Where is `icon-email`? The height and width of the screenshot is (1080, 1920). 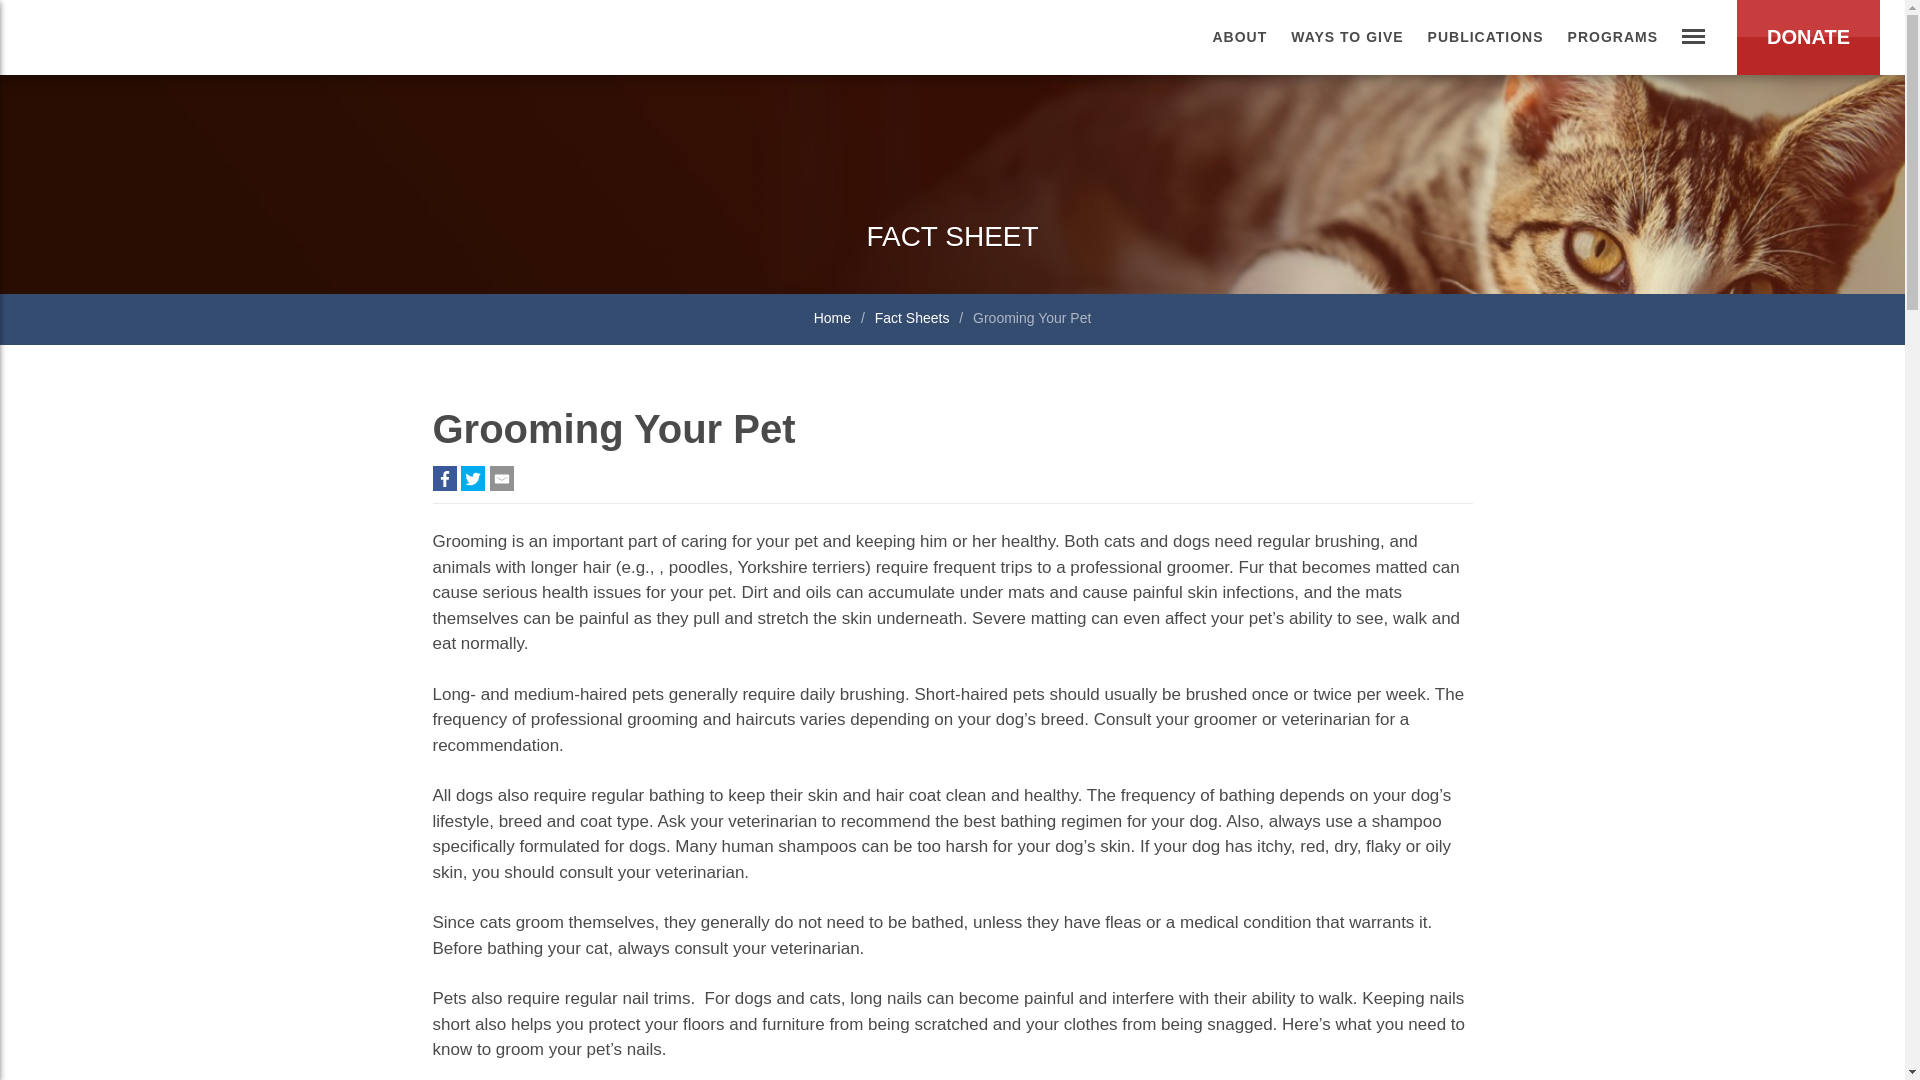 icon-email is located at coordinates (502, 478).